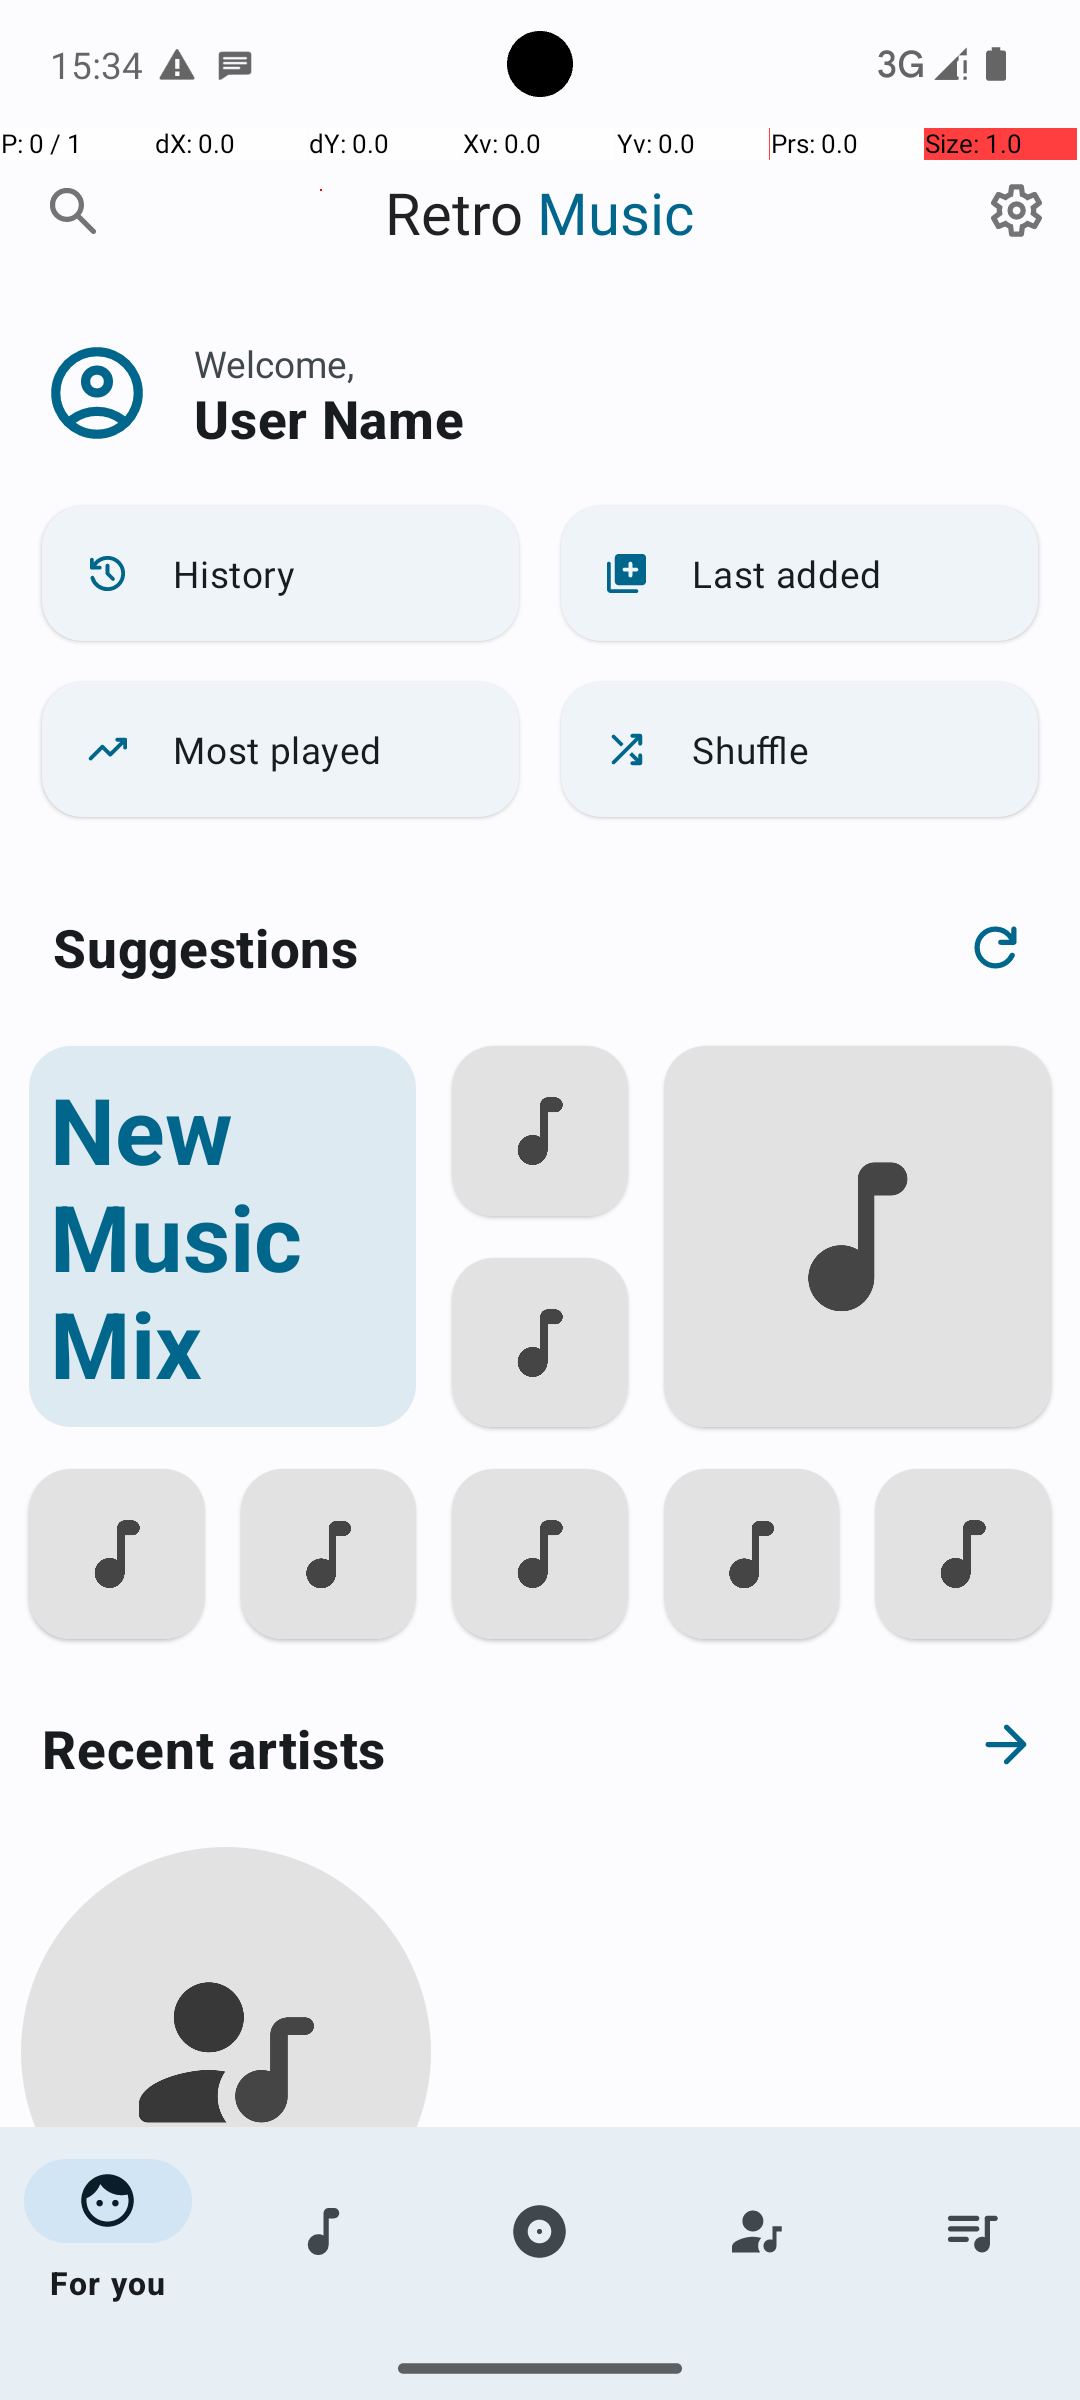  Describe the element at coordinates (324, 2232) in the screenshot. I see `Songs` at that location.